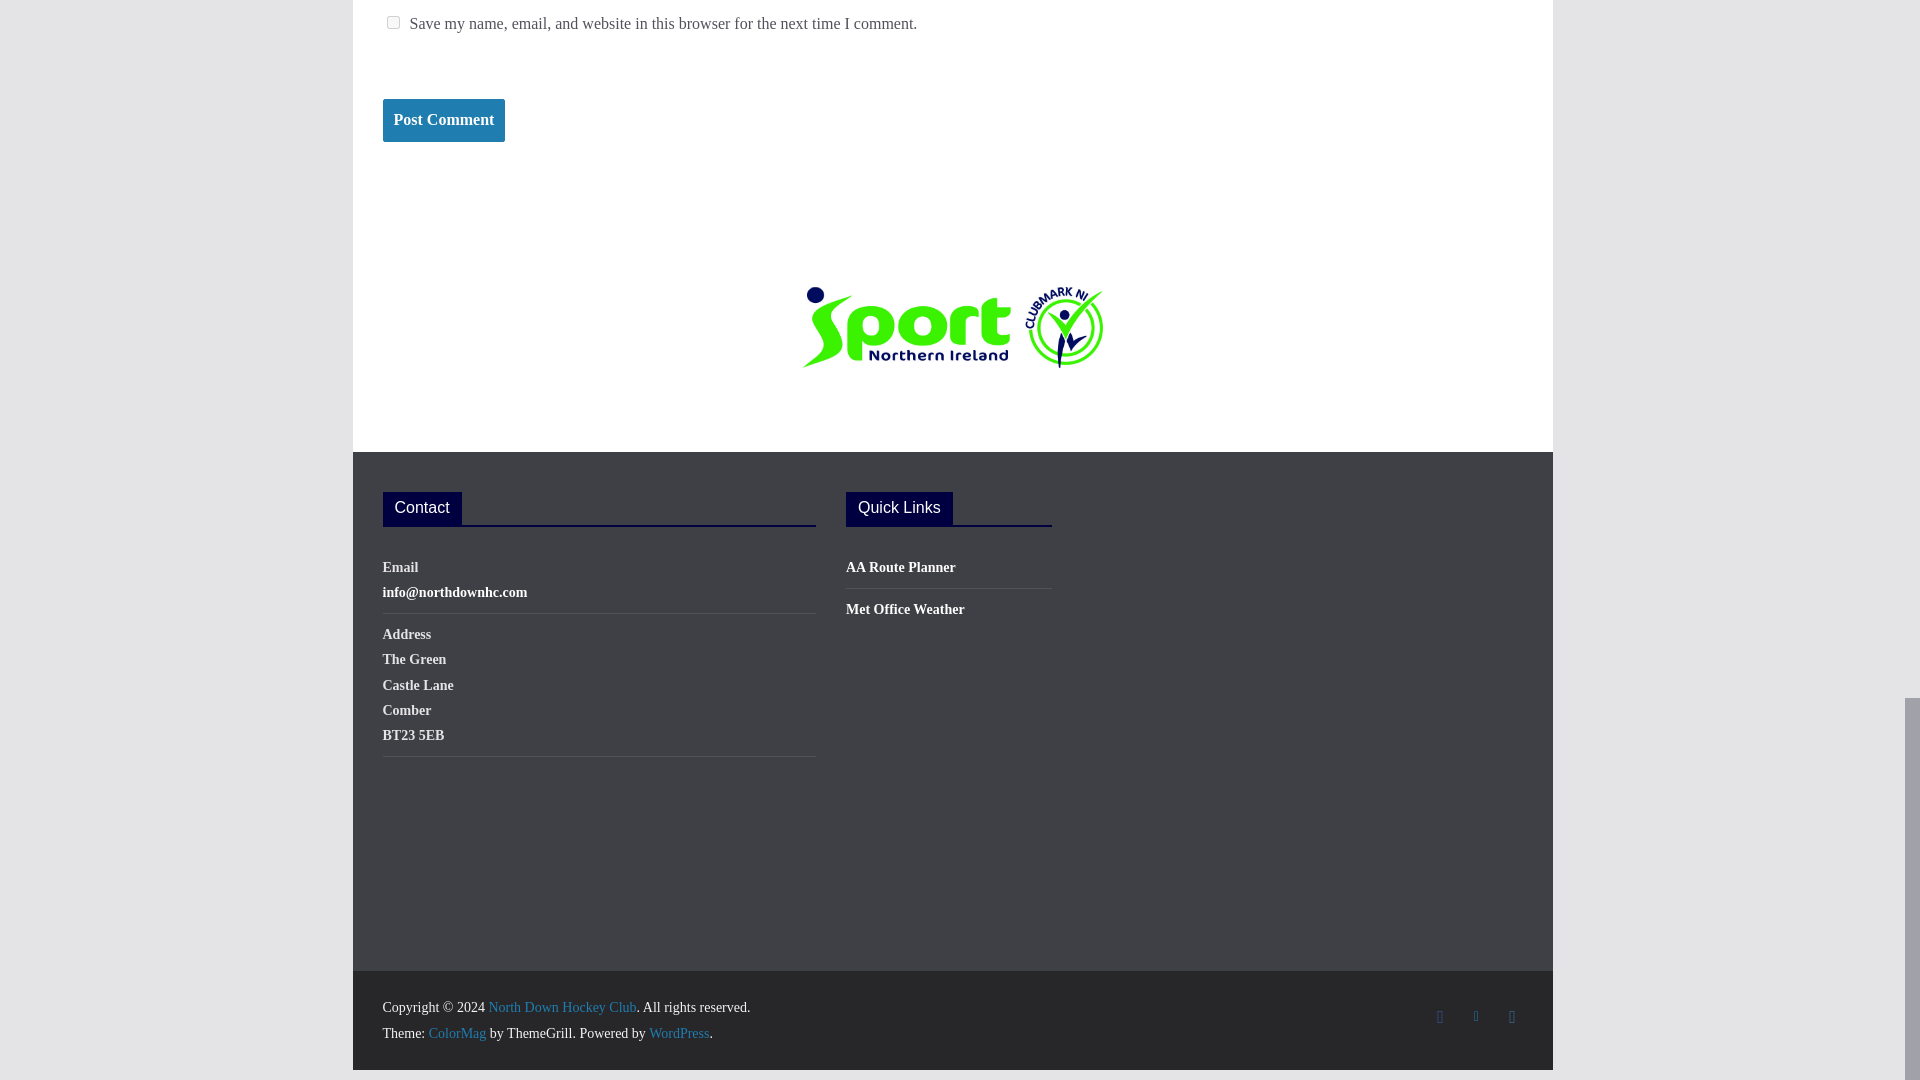 Image resolution: width=1920 pixels, height=1080 pixels. Describe the element at coordinates (458, 1034) in the screenshot. I see `ColorMag` at that location.